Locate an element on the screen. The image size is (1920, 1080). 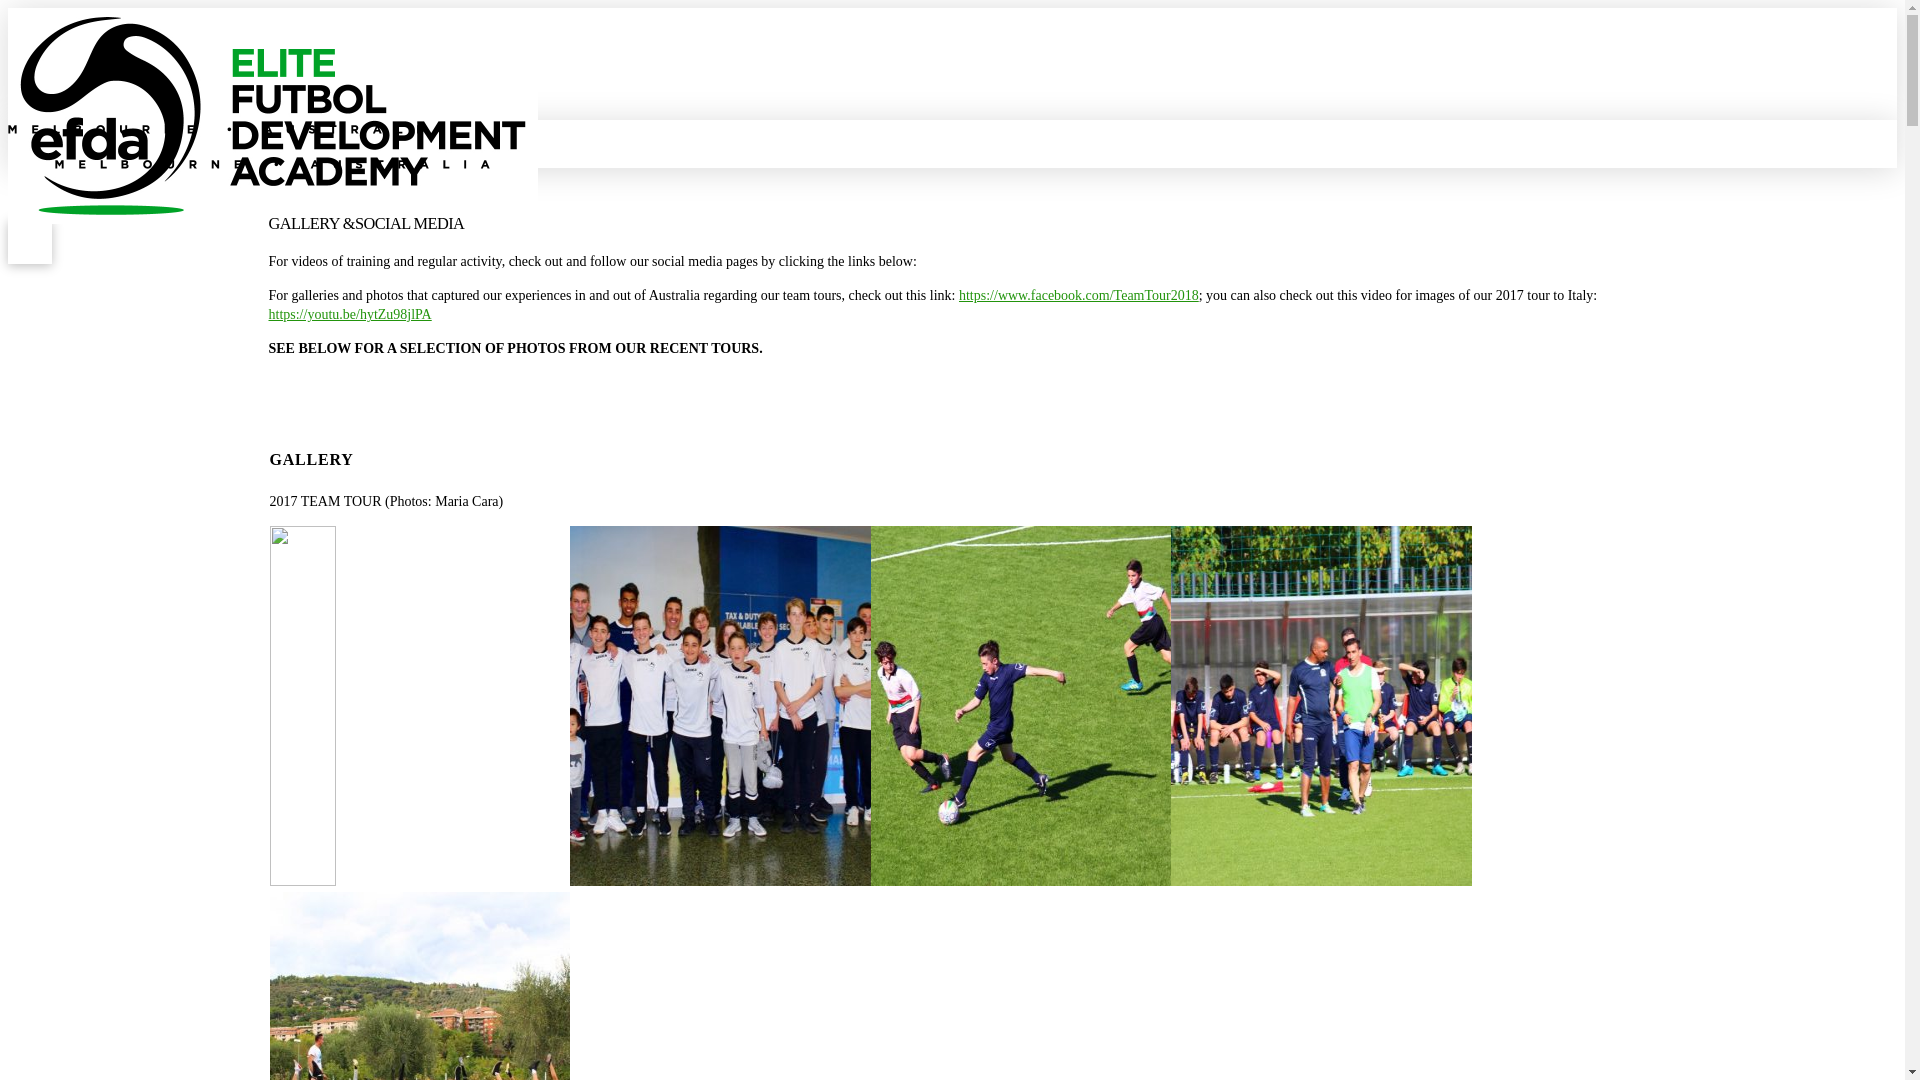
https://www.facebook.com/TeamTour2018 is located at coordinates (1079, 296).